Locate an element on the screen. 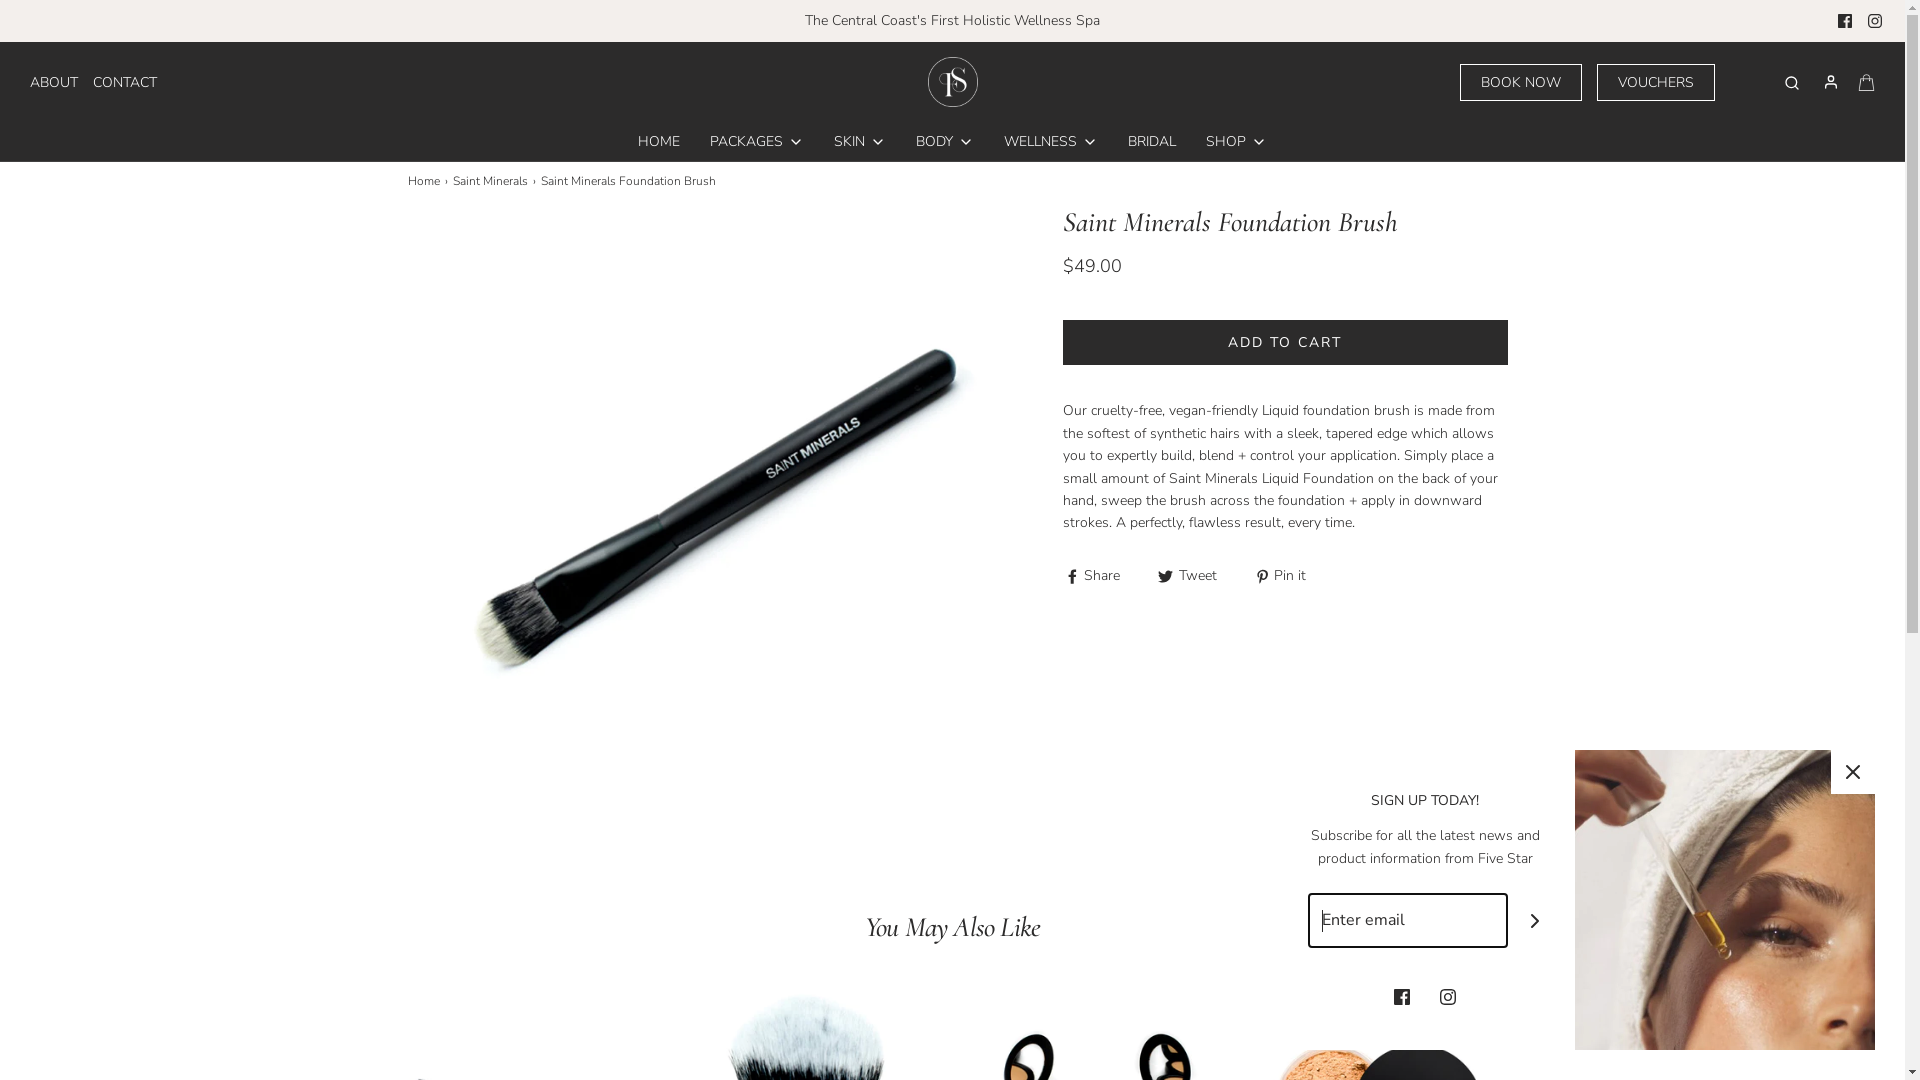  HOME is located at coordinates (659, 142).